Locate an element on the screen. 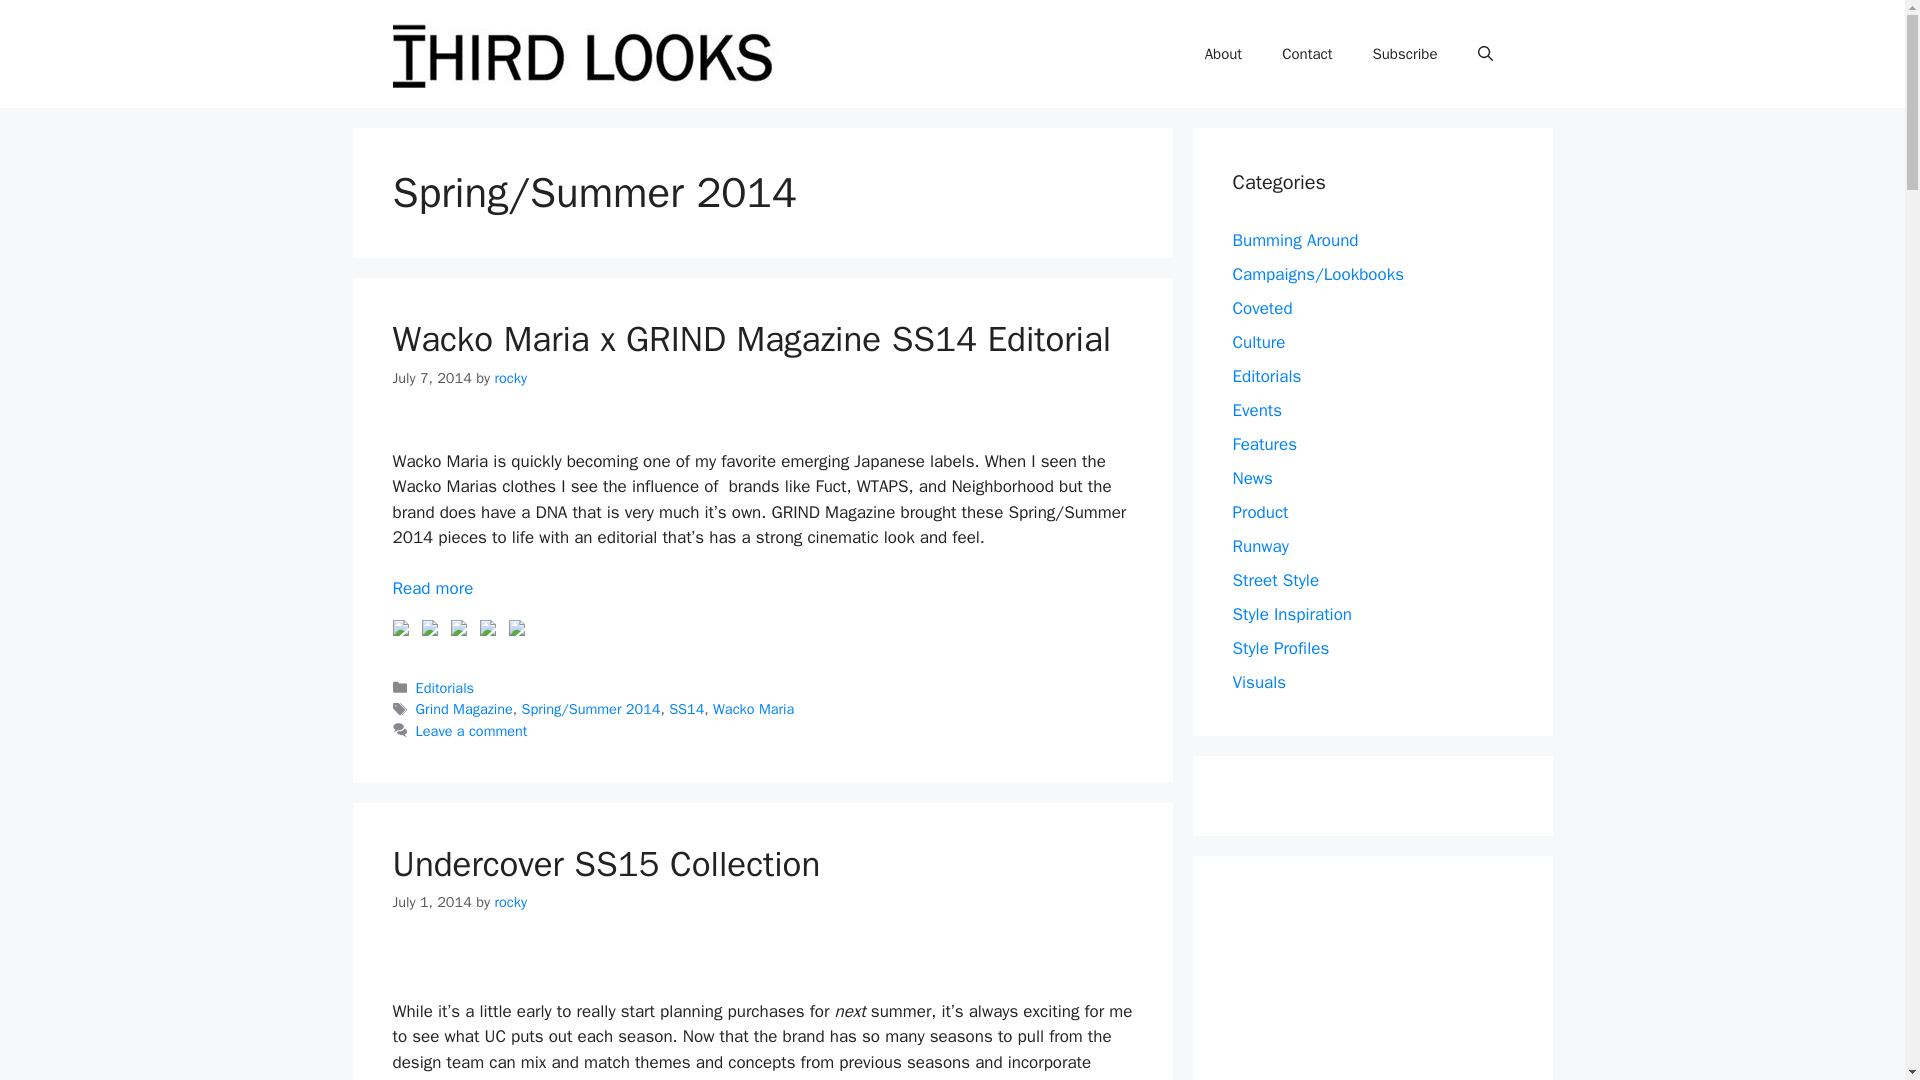 The width and height of the screenshot is (1920, 1080). Share by email is located at coordinates (520, 631).